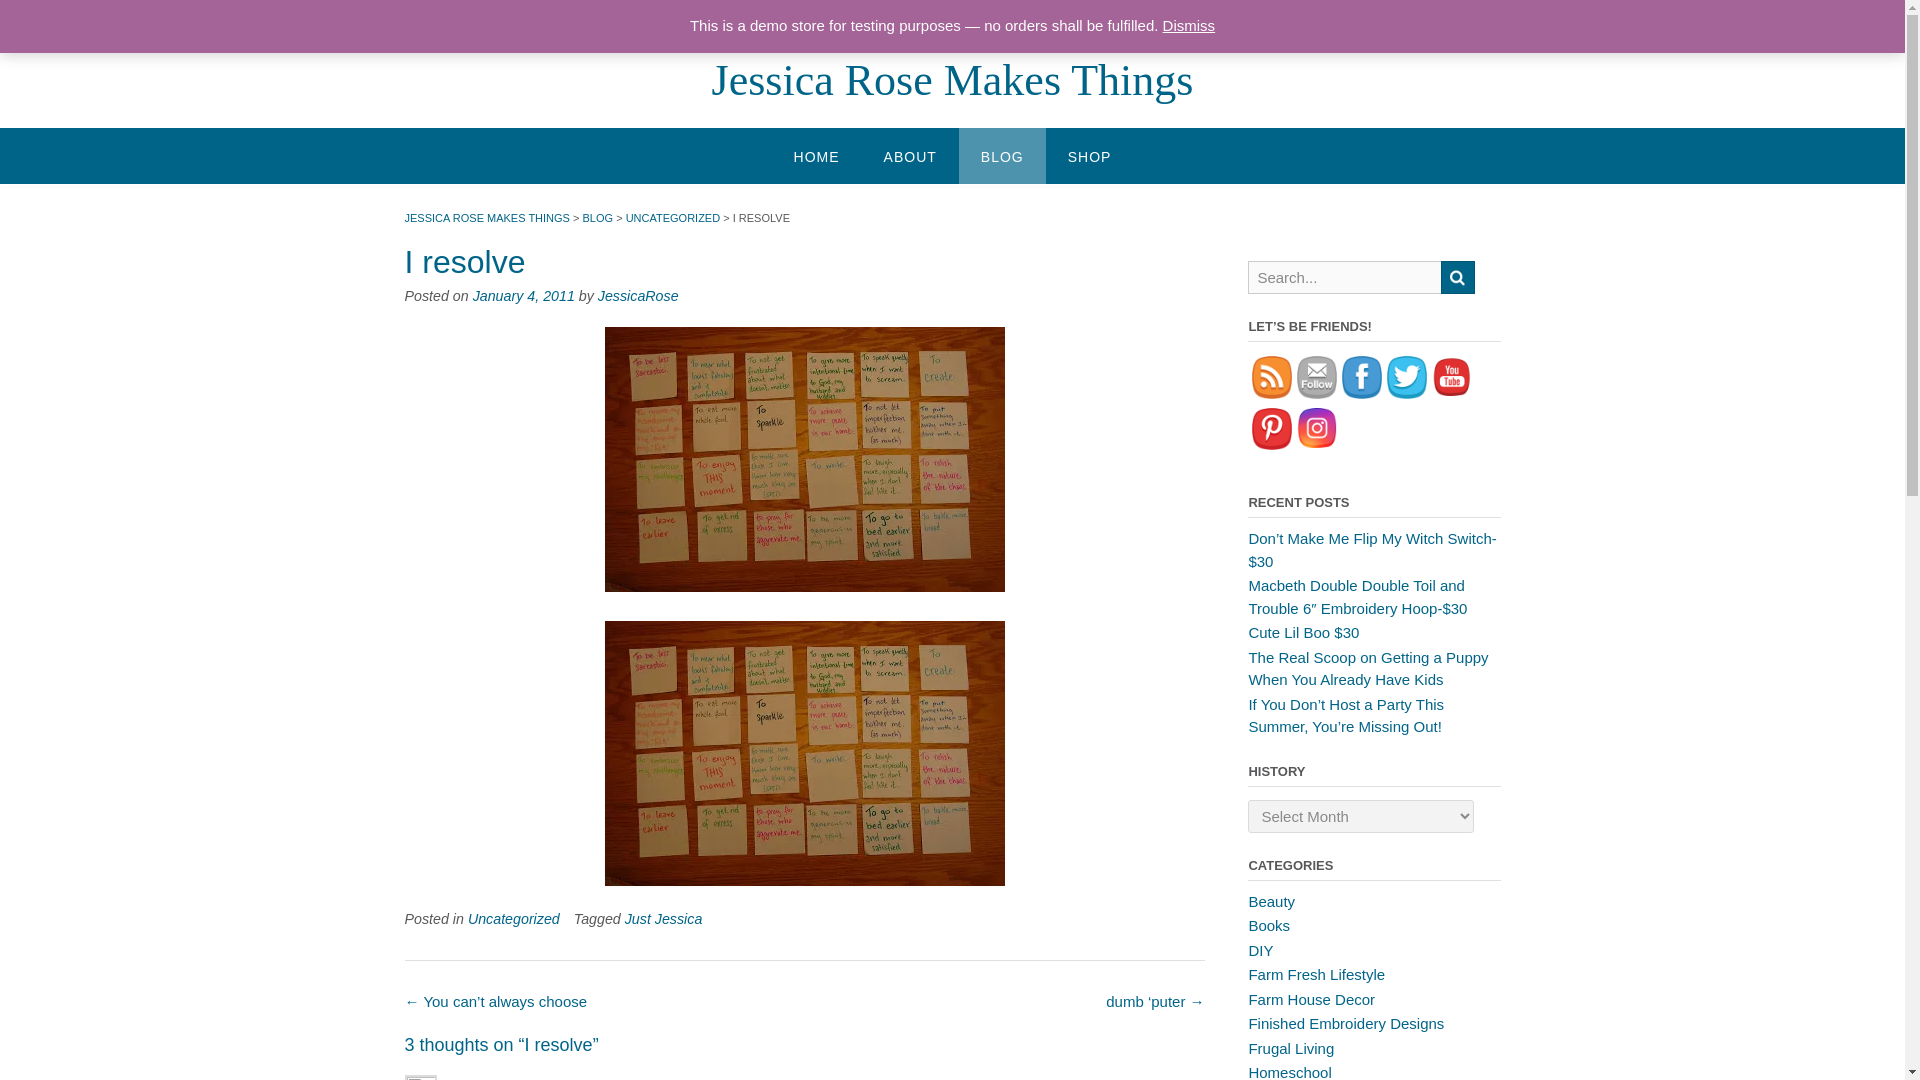 This screenshot has height=1080, width=1920. What do you see at coordinates (486, 217) in the screenshot?
I see `Go to Jessica Rose Makes Things.` at bounding box center [486, 217].